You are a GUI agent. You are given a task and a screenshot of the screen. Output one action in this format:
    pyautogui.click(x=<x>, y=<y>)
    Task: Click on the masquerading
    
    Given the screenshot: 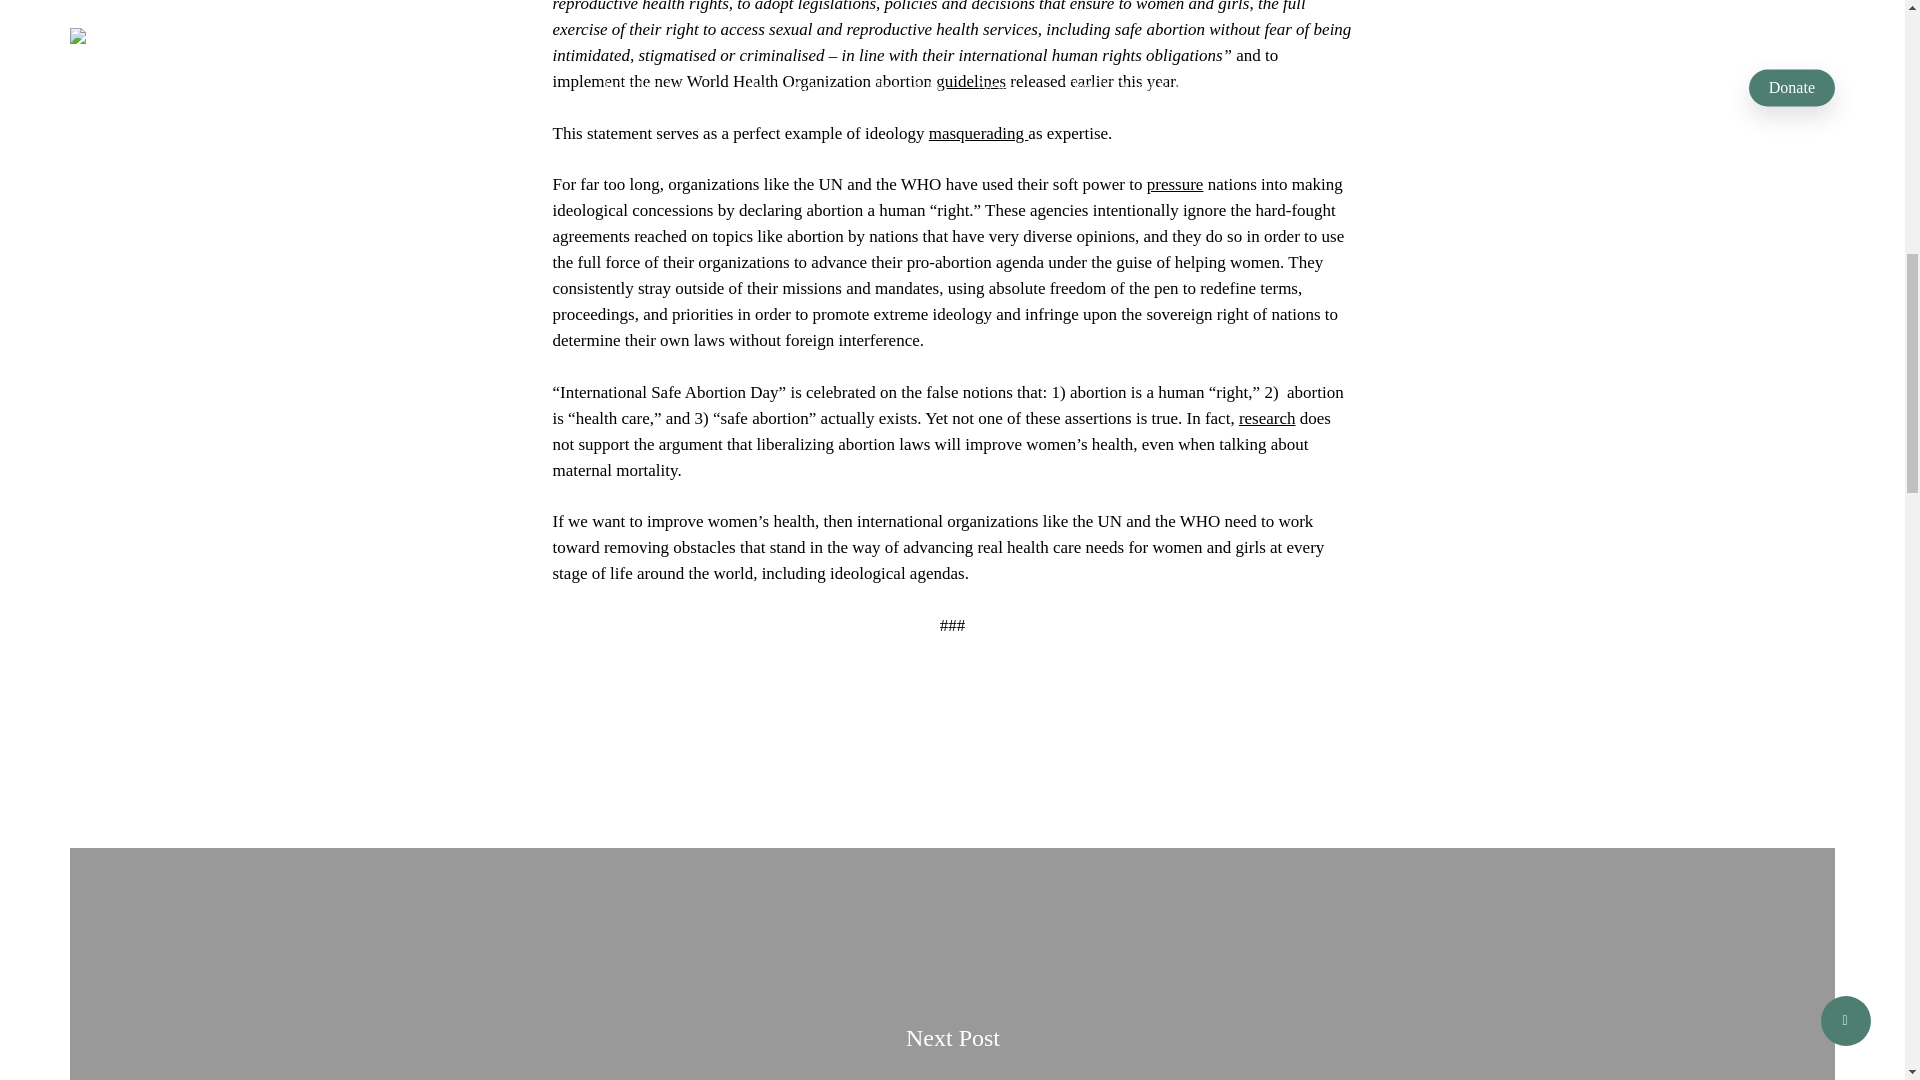 What is the action you would take?
    pyautogui.click(x=979, y=133)
    